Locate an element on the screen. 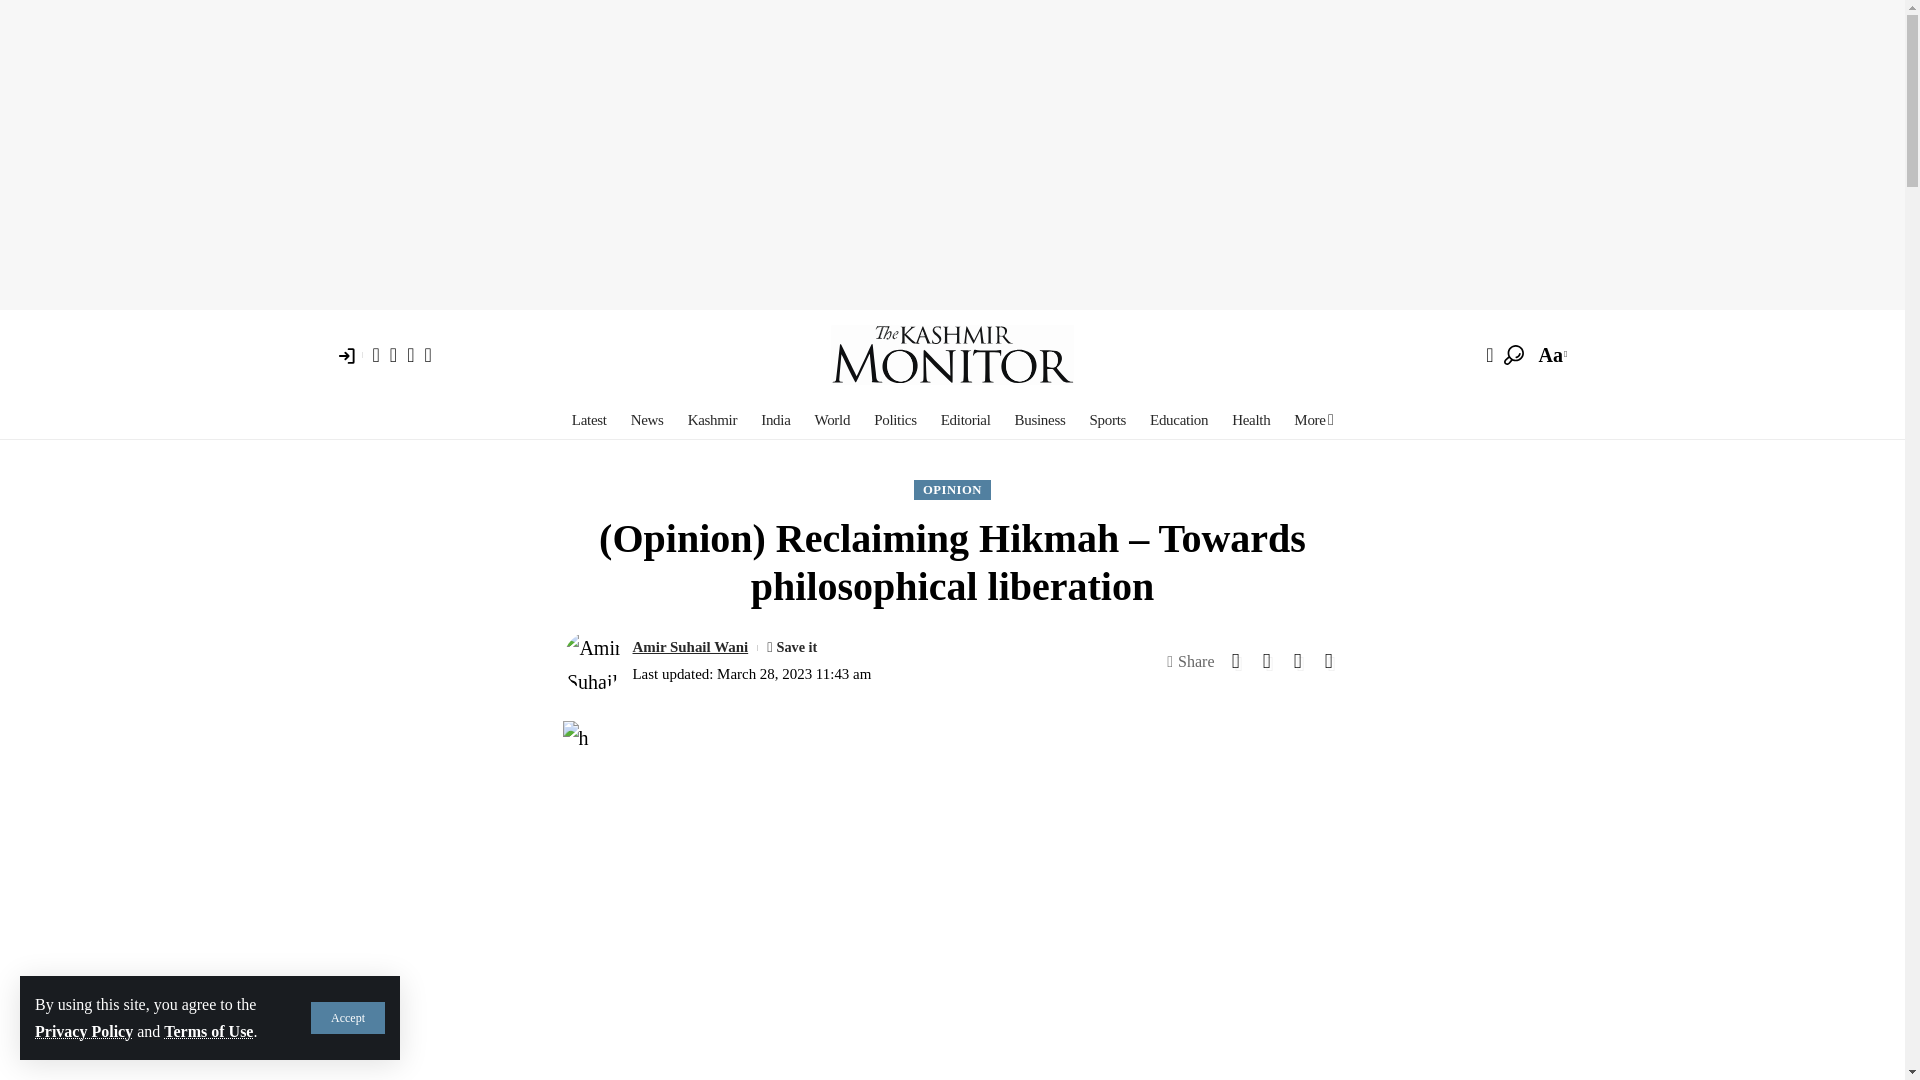  Latest is located at coordinates (589, 419).